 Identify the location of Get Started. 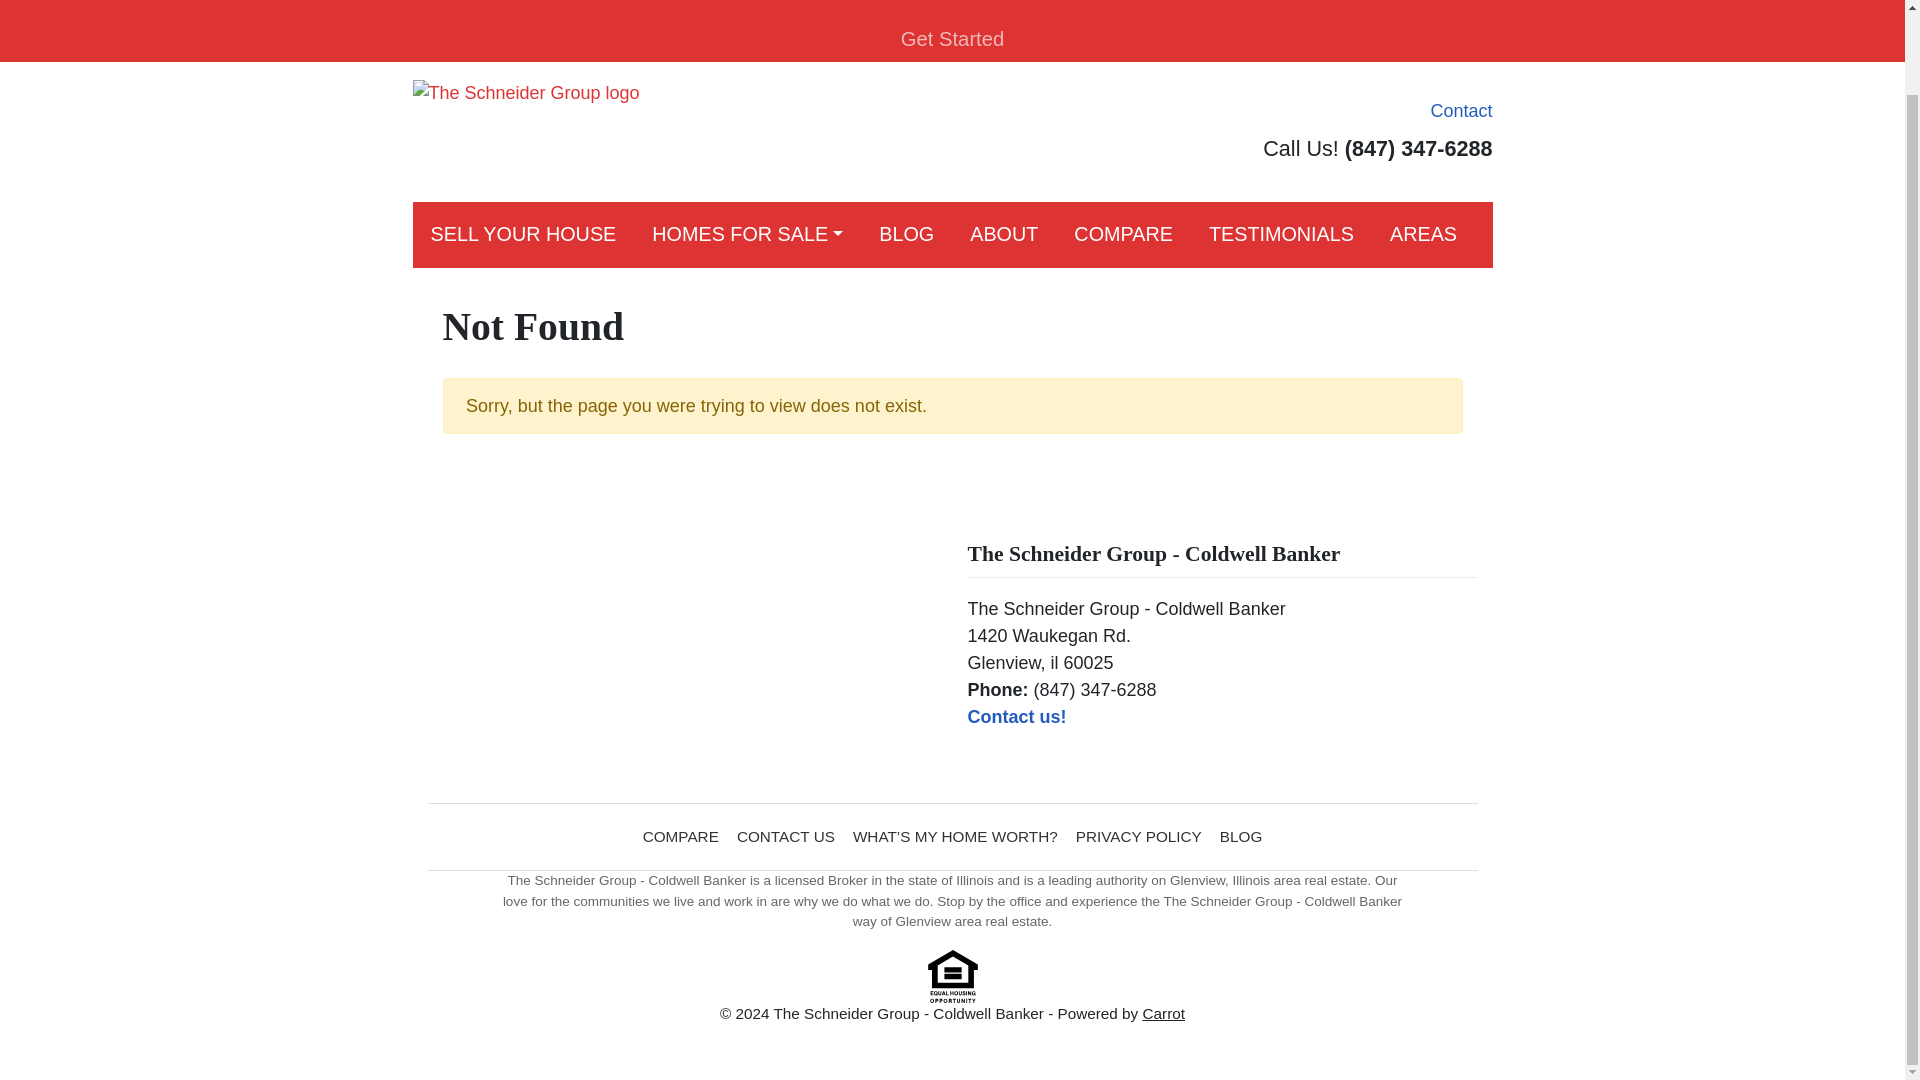
(952, 40).